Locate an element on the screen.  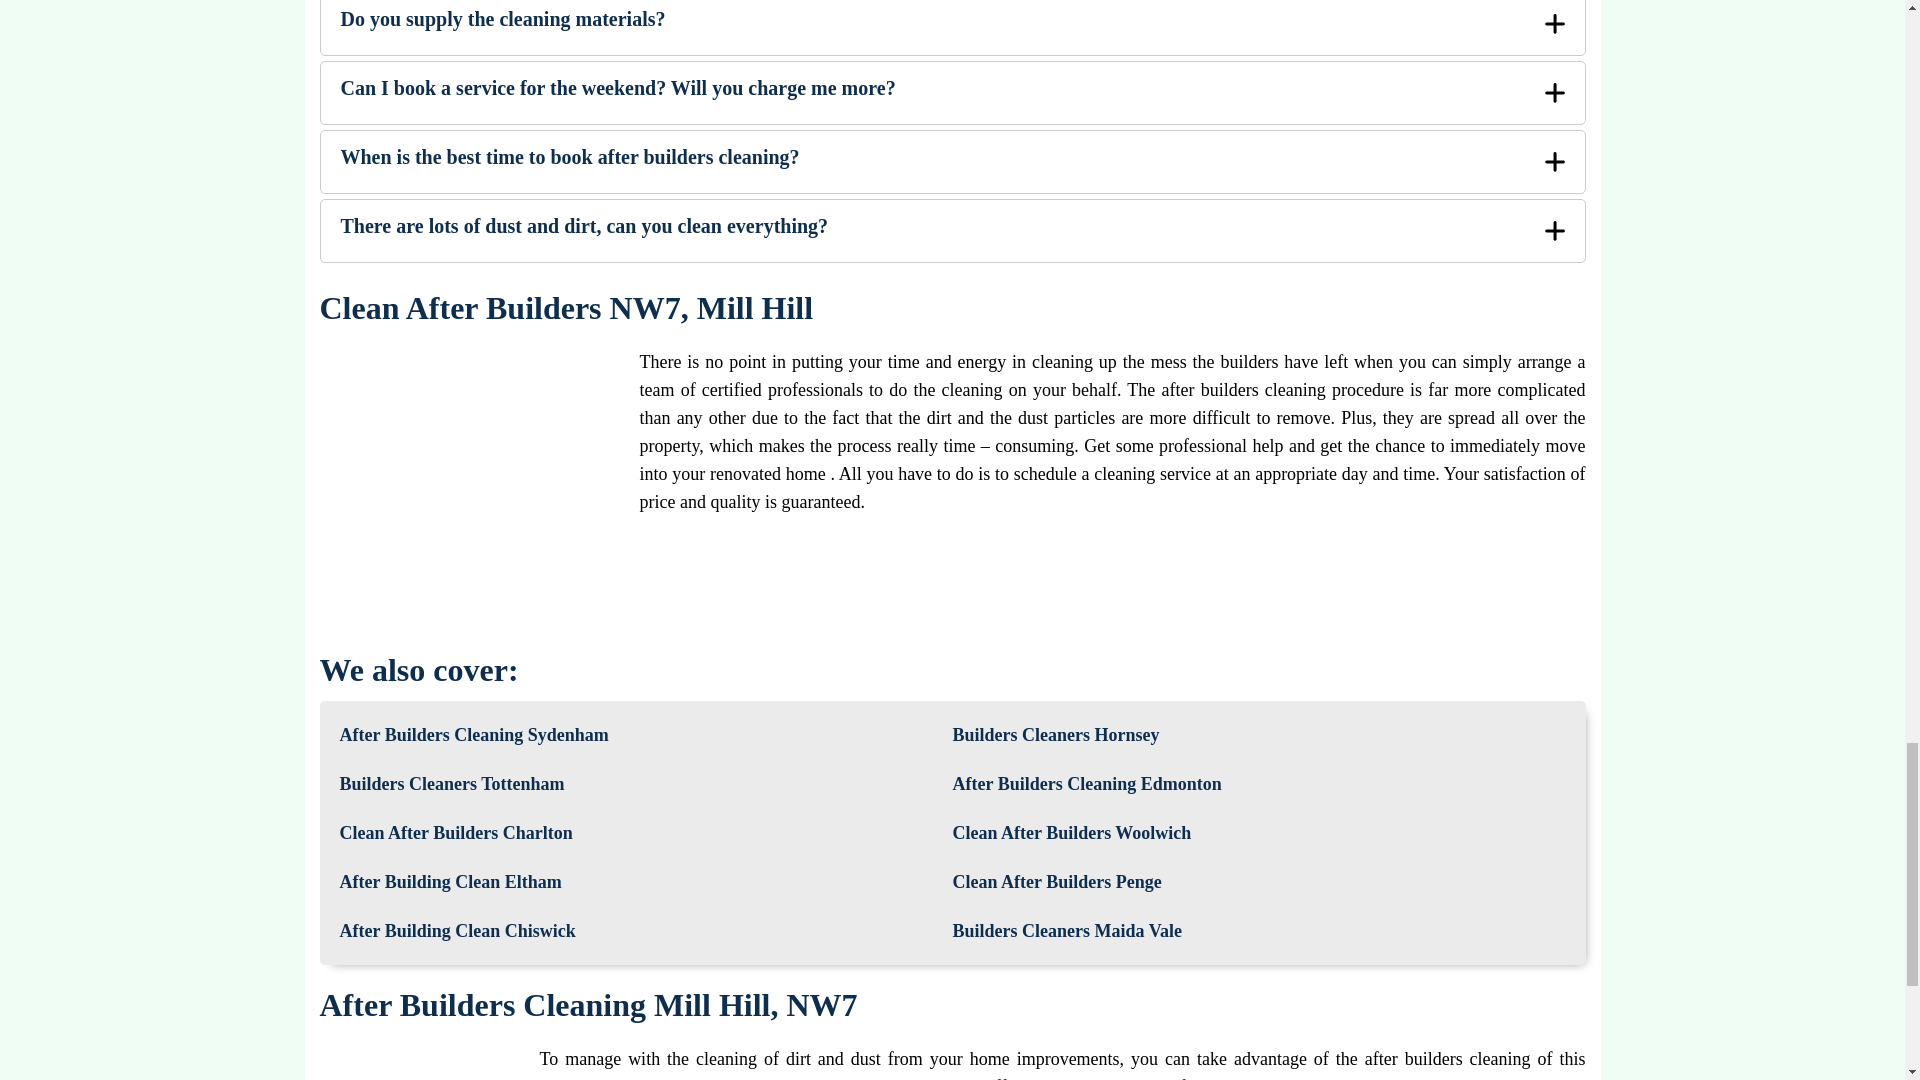
SE20 Clean After Builders Penge is located at coordinates (1056, 882).